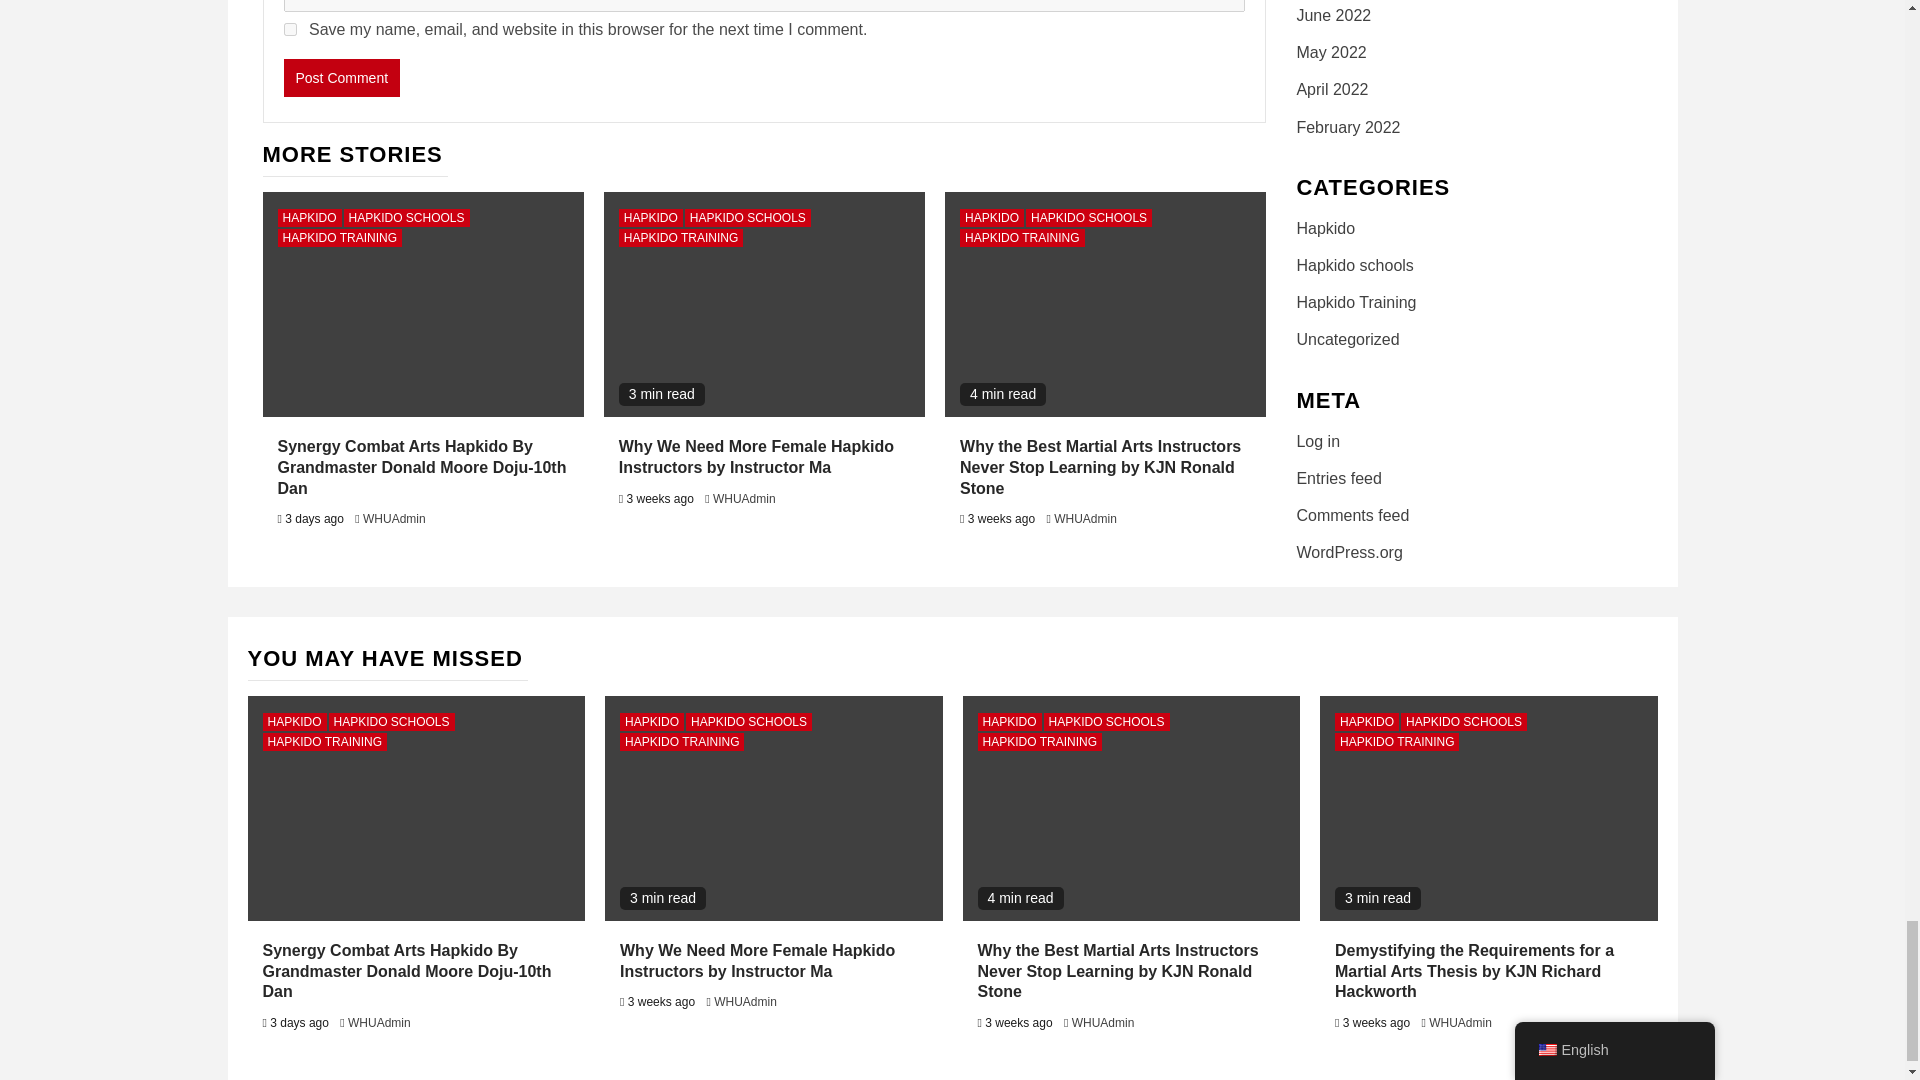 This screenshot has width=1920, height=1080. I want to click on Post Comment, so click(342, 78).